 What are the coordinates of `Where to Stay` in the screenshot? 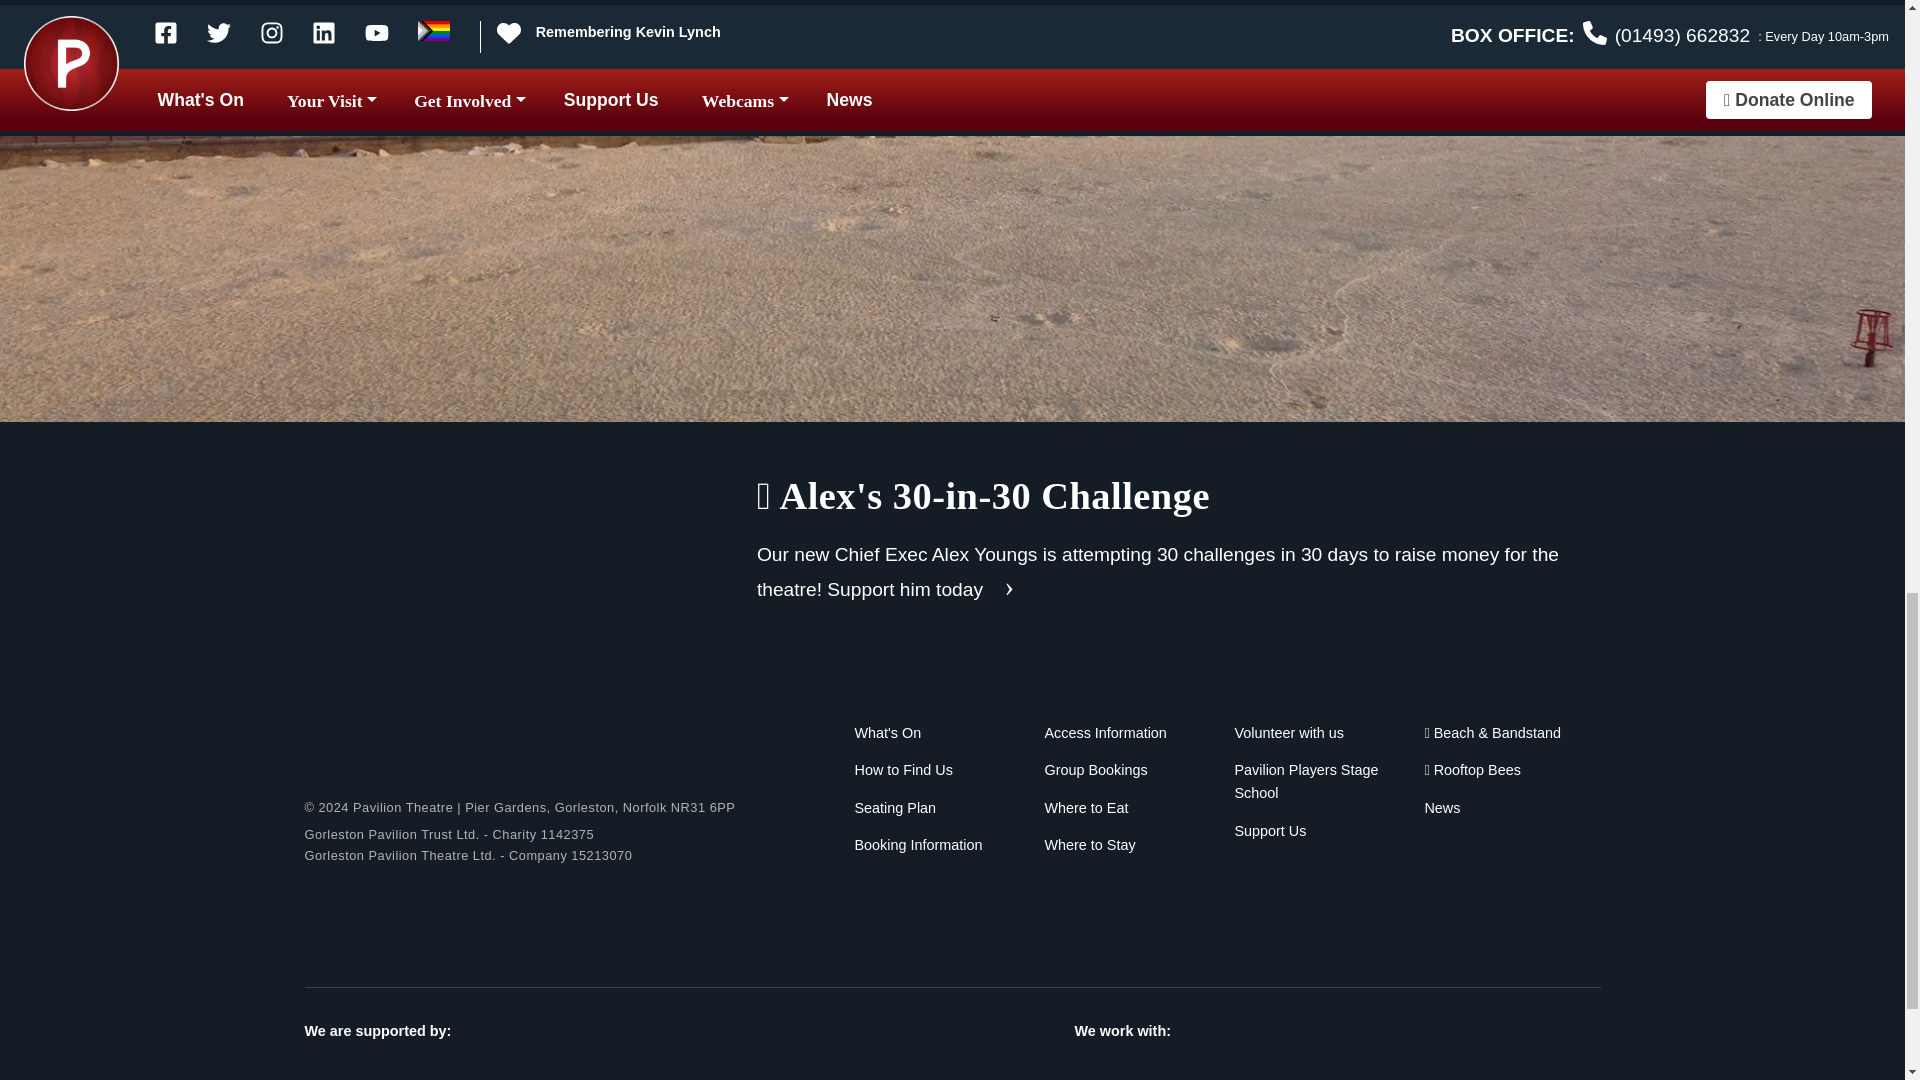 It's located at (1089, 845).